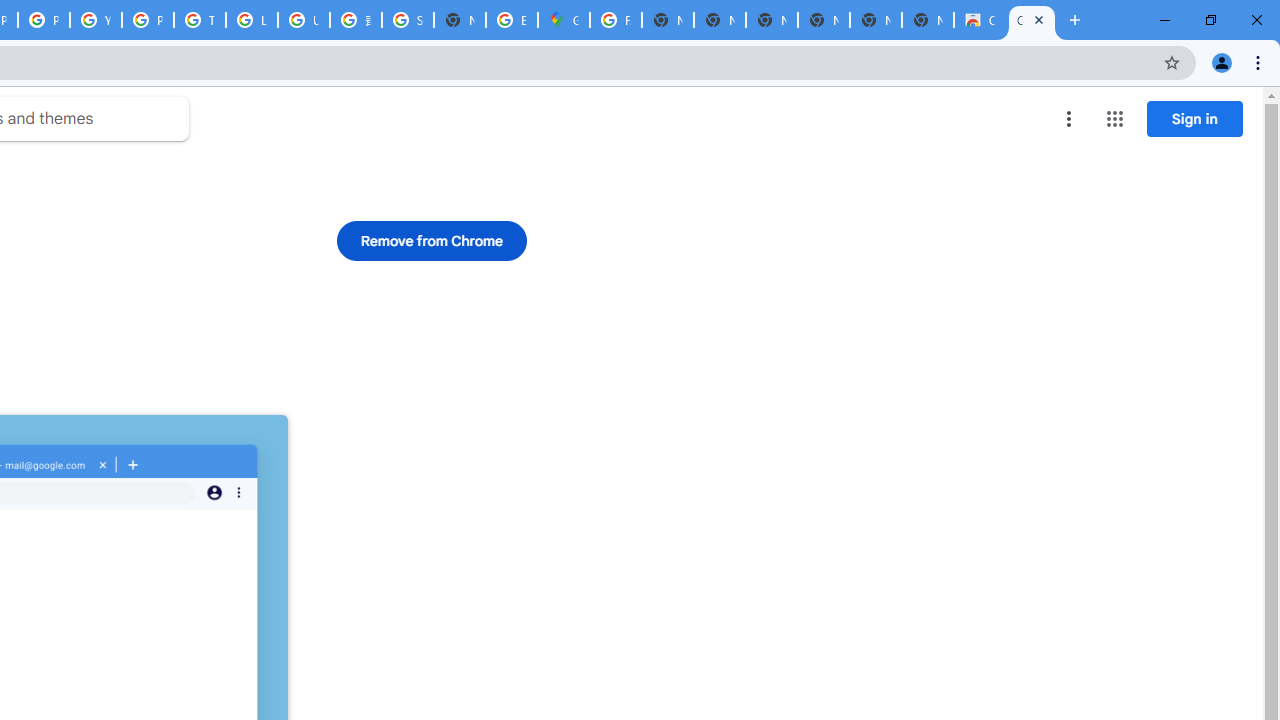 This screenshot has height=720, width=1280. What do you see at coordinates (96, 20) in the screenshot?
I see `YouTube` at bounding box center [96, 20].